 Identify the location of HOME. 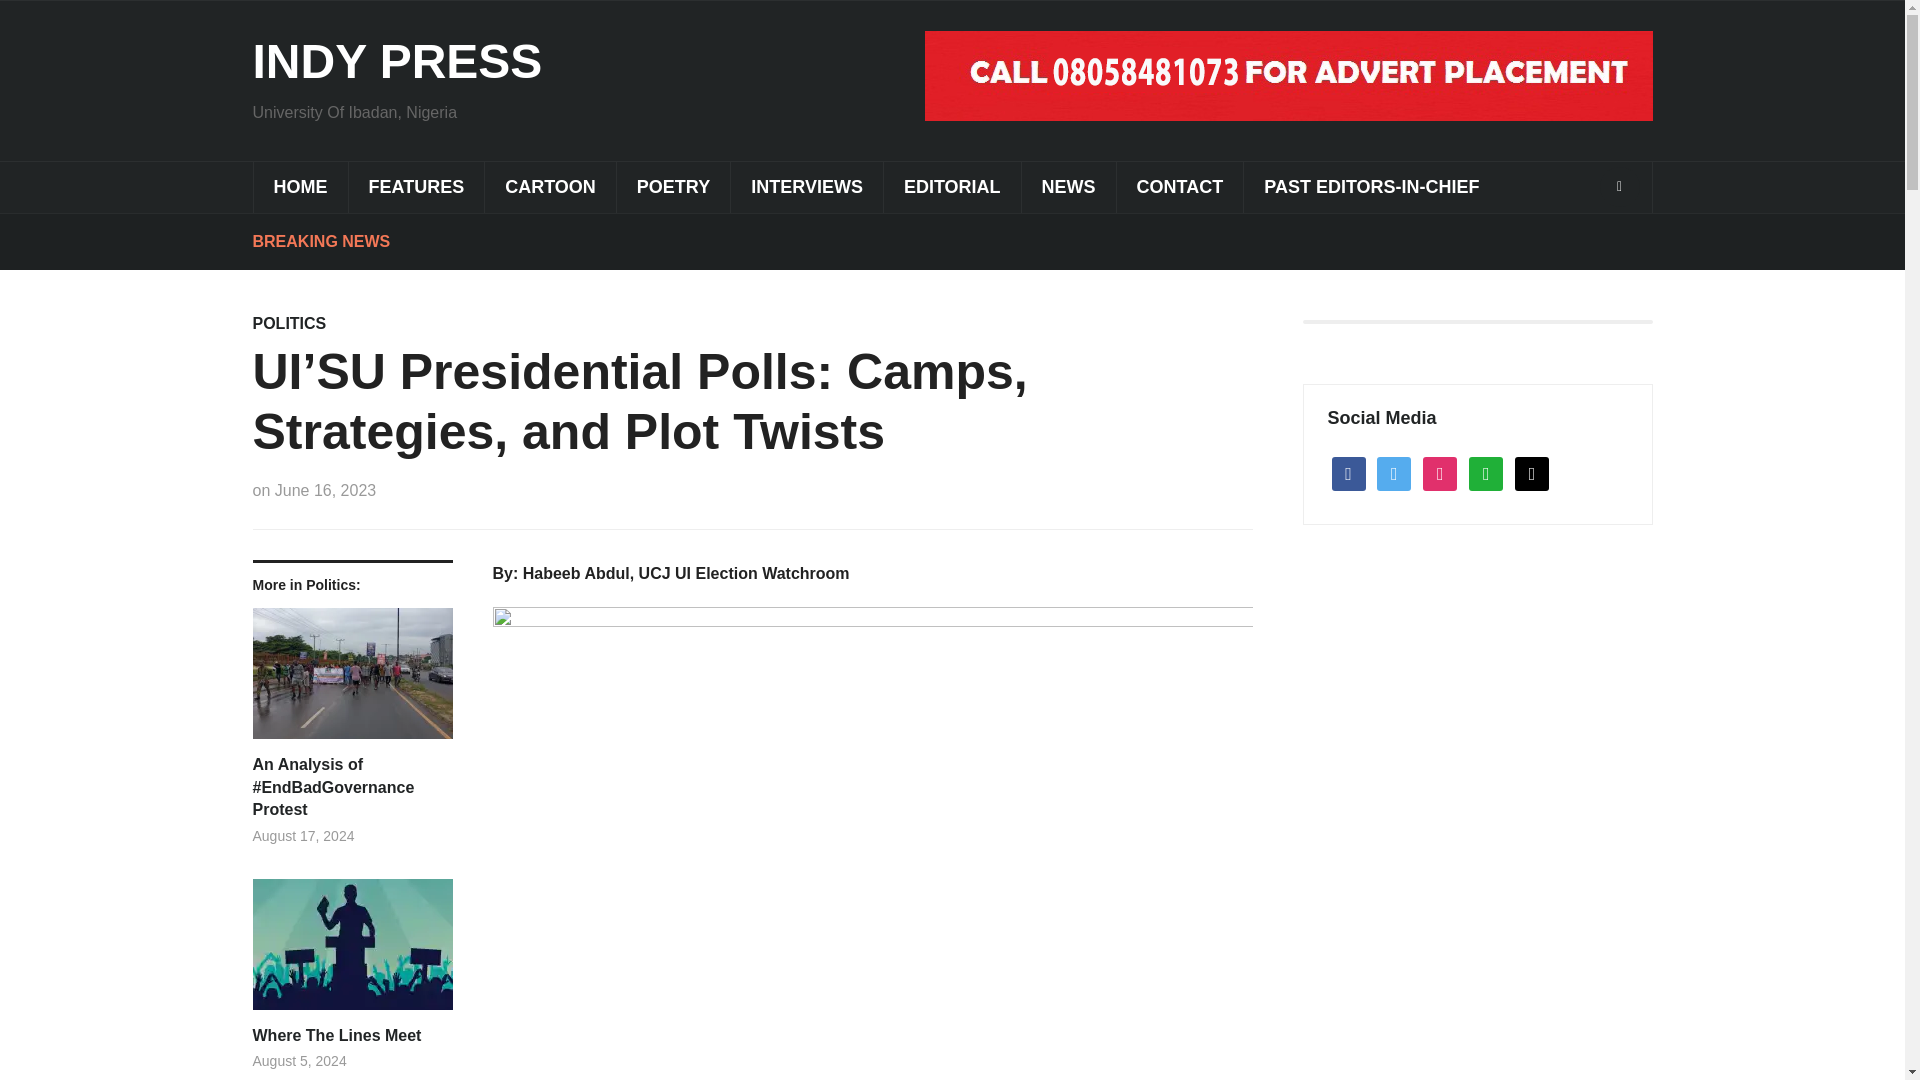
(299, 187).